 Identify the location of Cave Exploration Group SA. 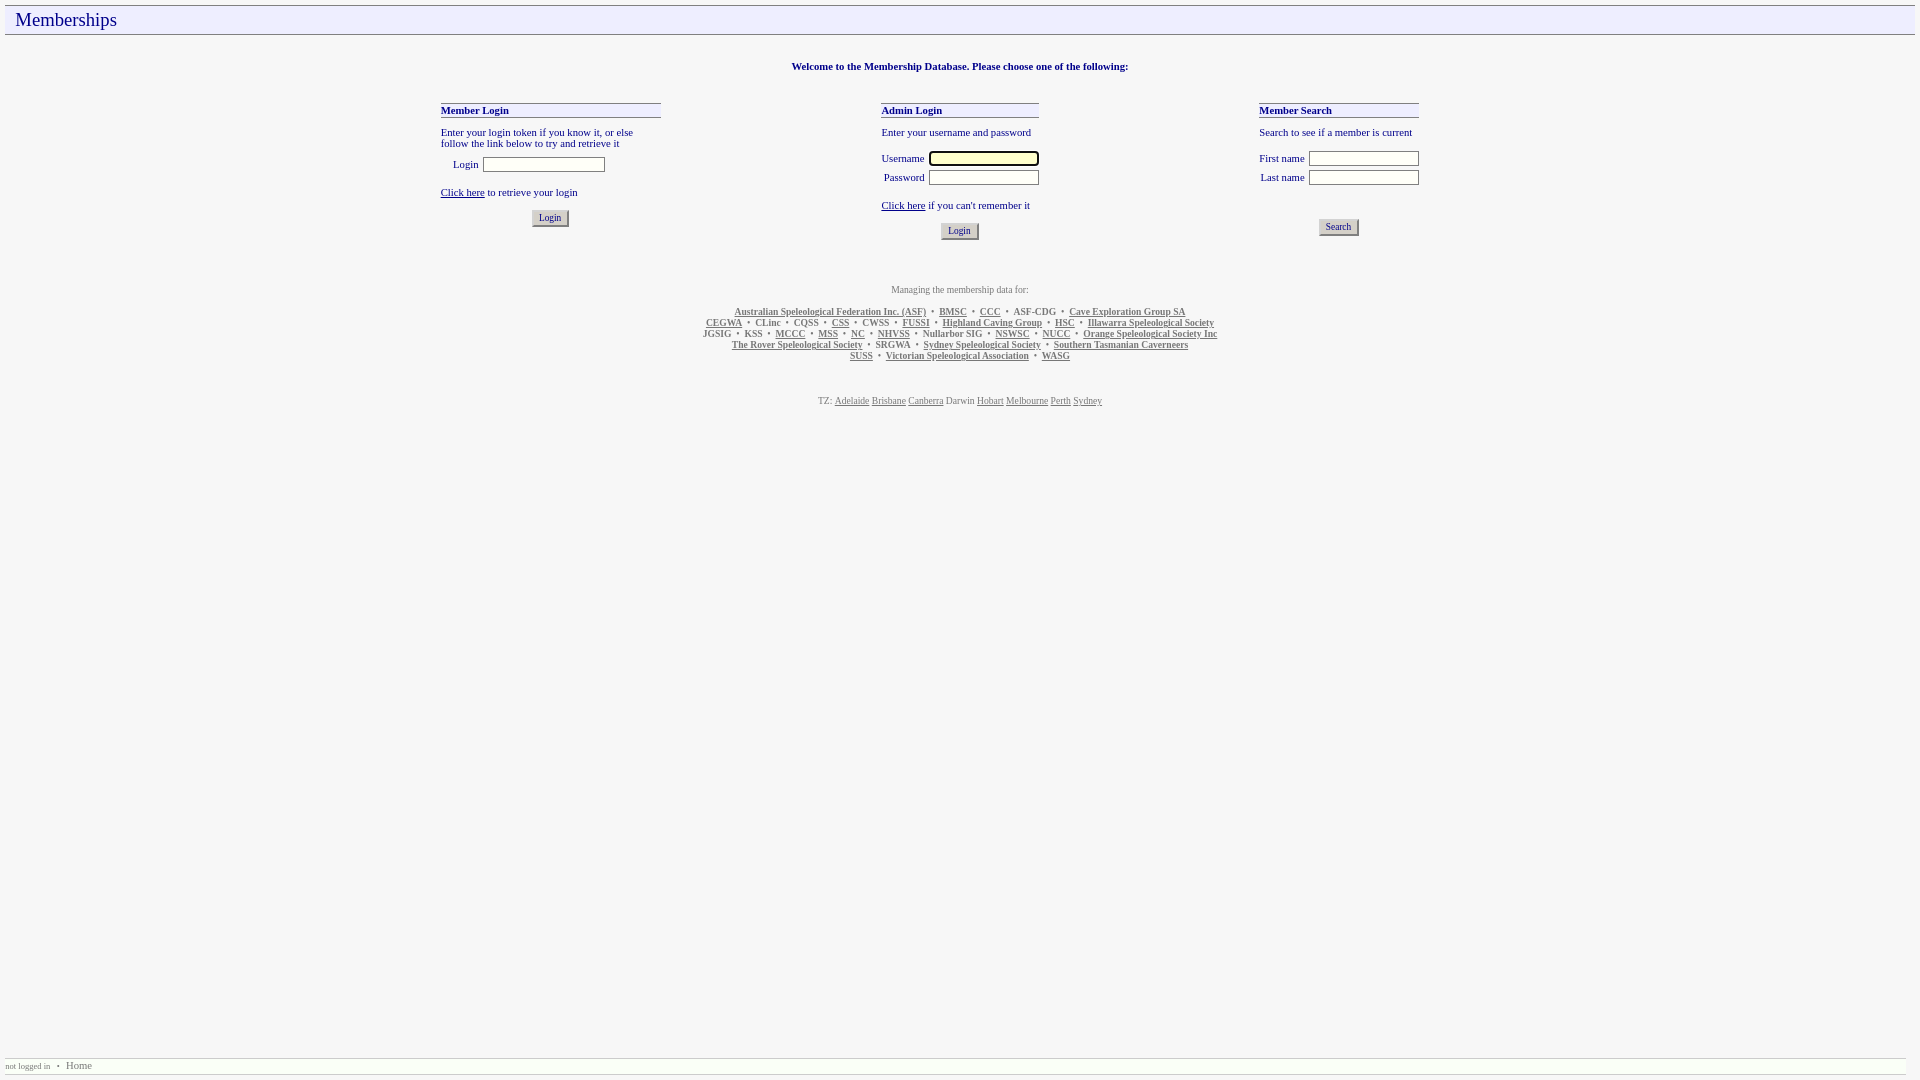
(1127, 312).